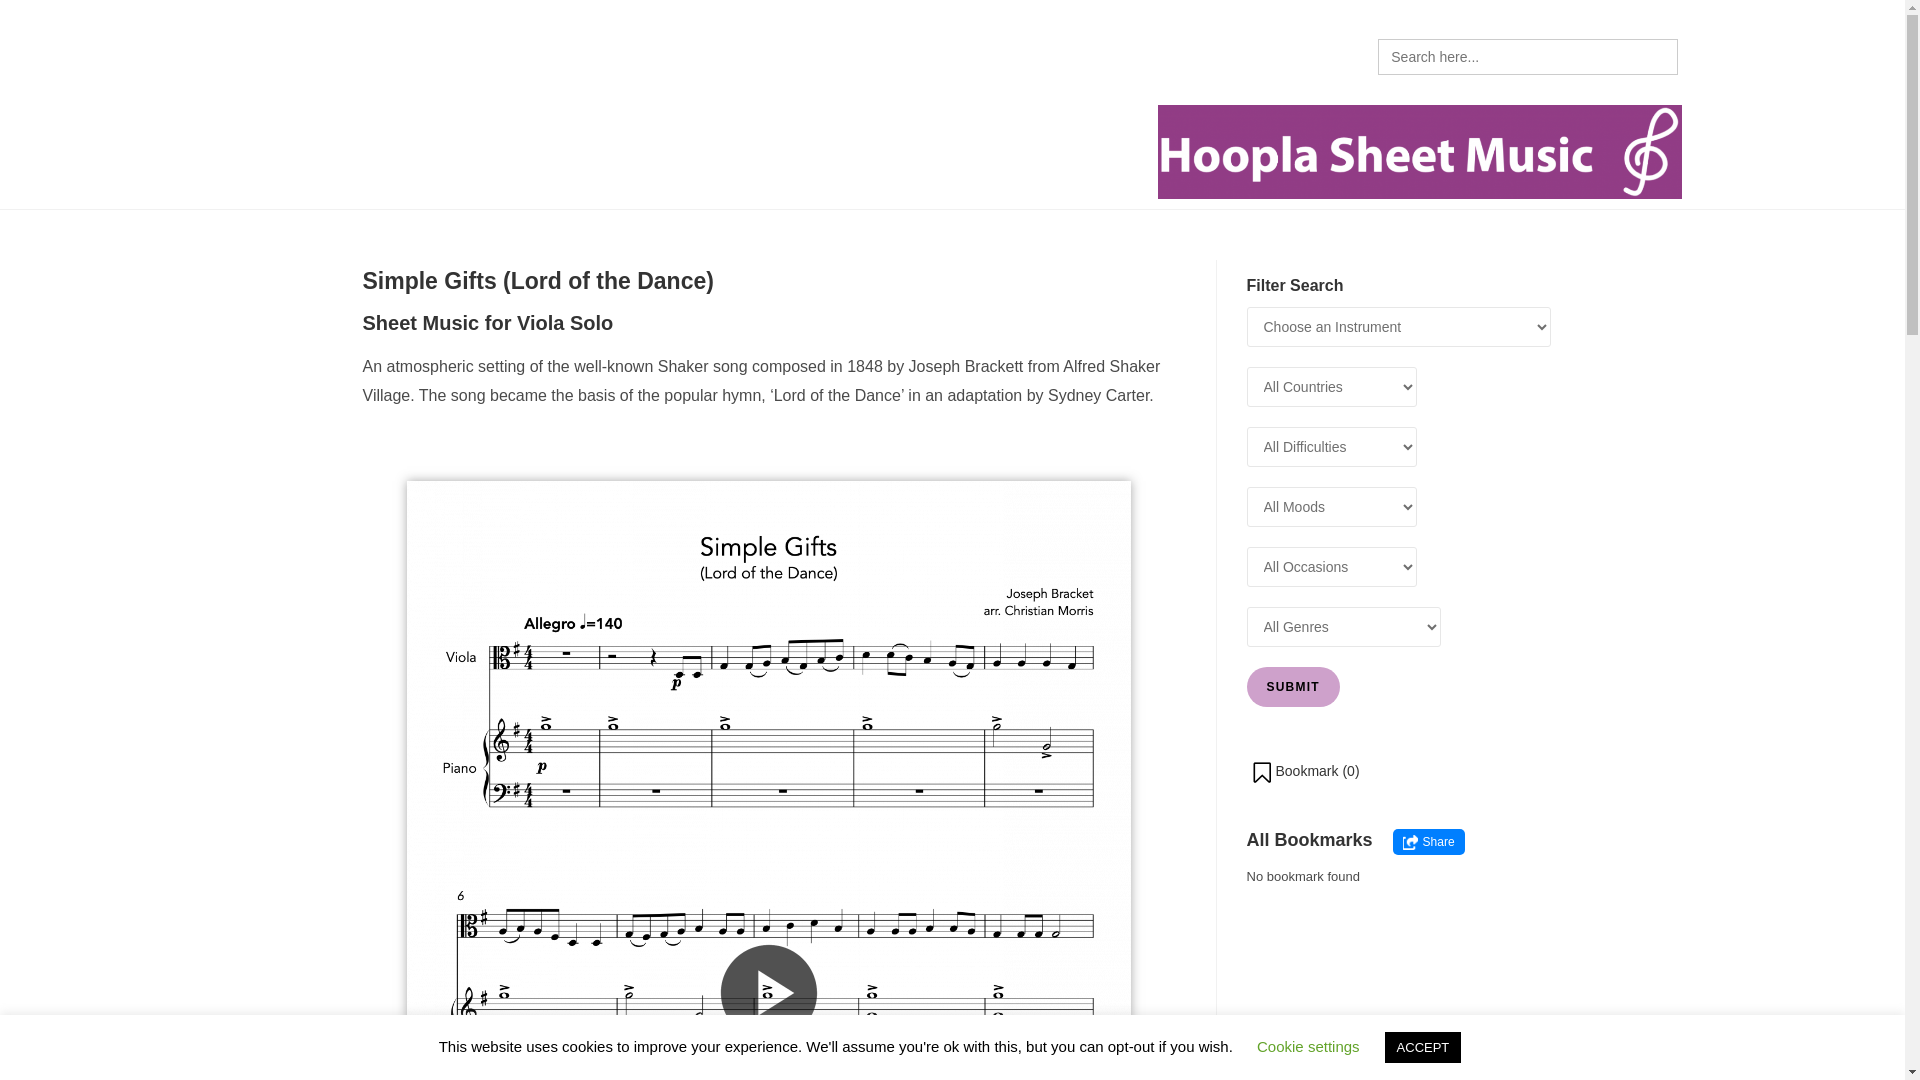 The width and height of the screenshot is (1920, 1080). Describe the element at coordinates (1304, 772) in the screenshot. I see `Bookmark This` at that location.